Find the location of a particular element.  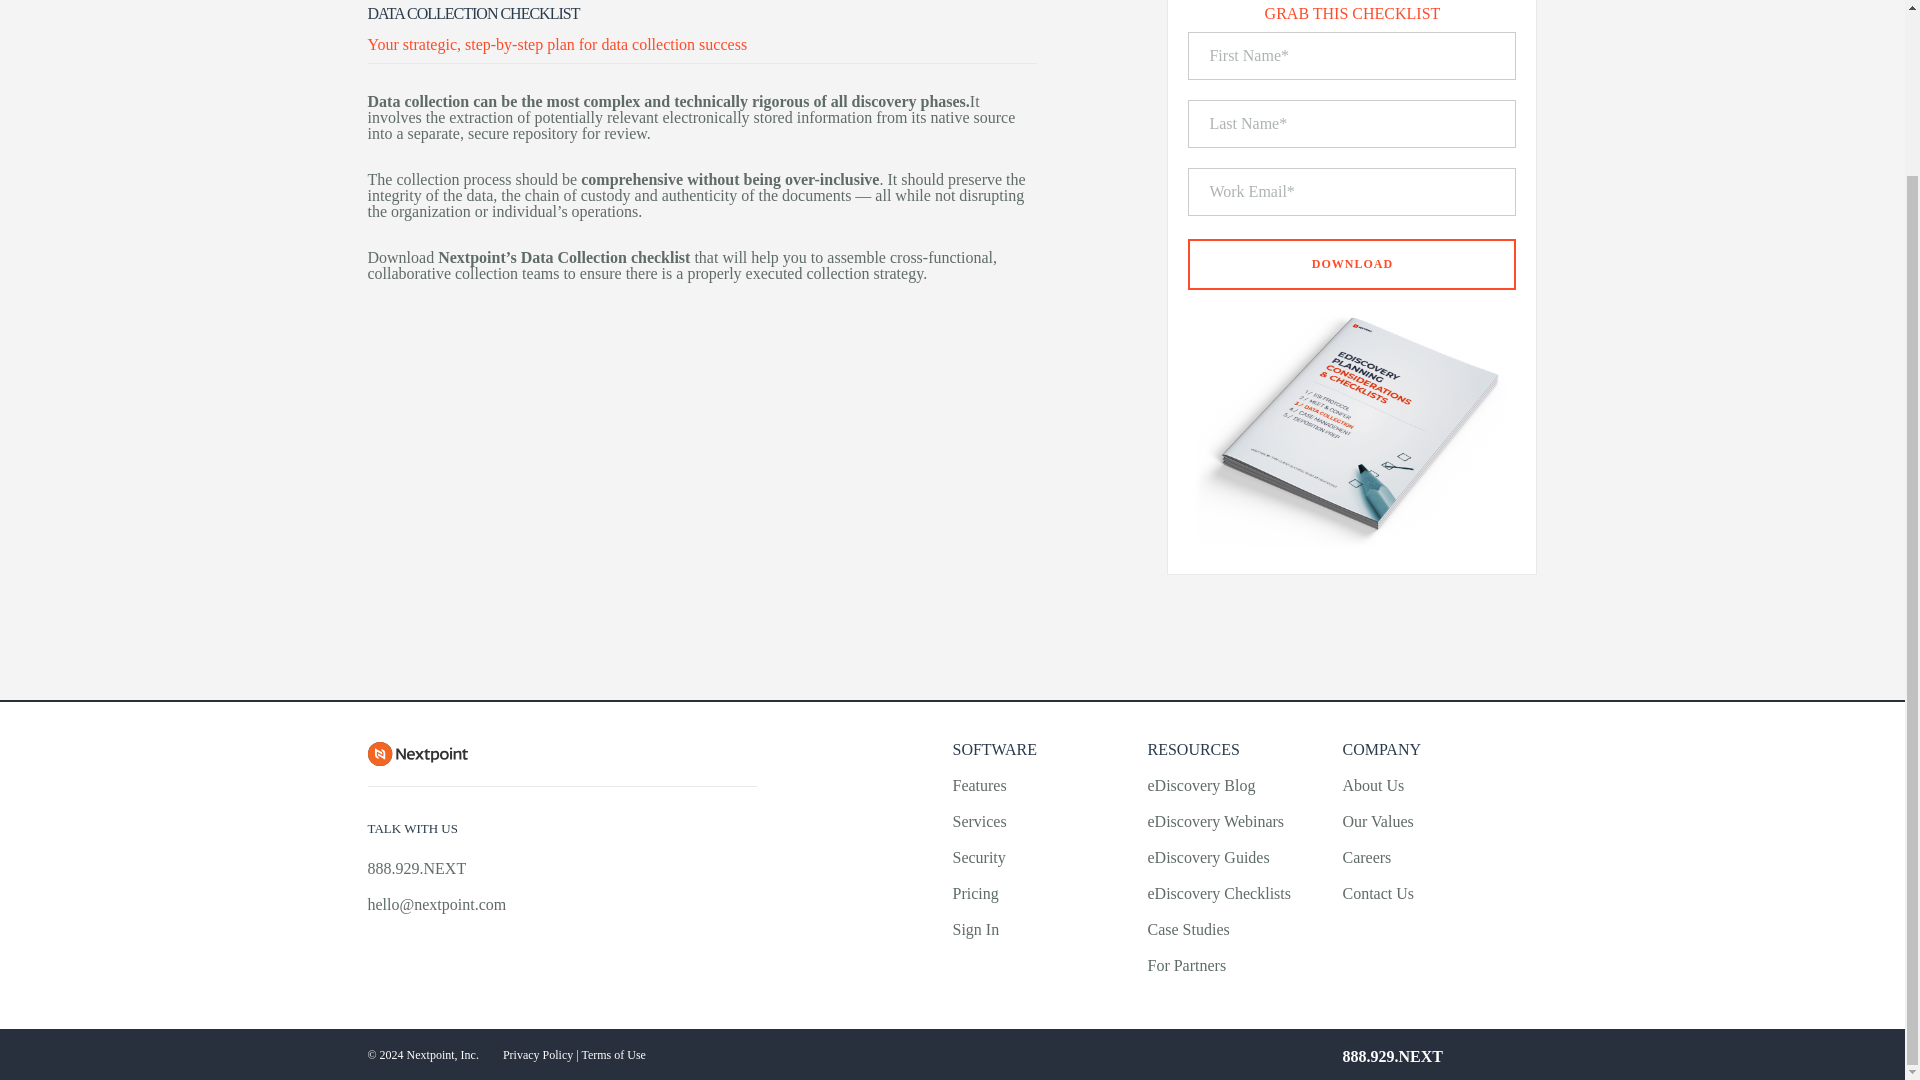

Case Studies is located at coordinates (1187, 930).